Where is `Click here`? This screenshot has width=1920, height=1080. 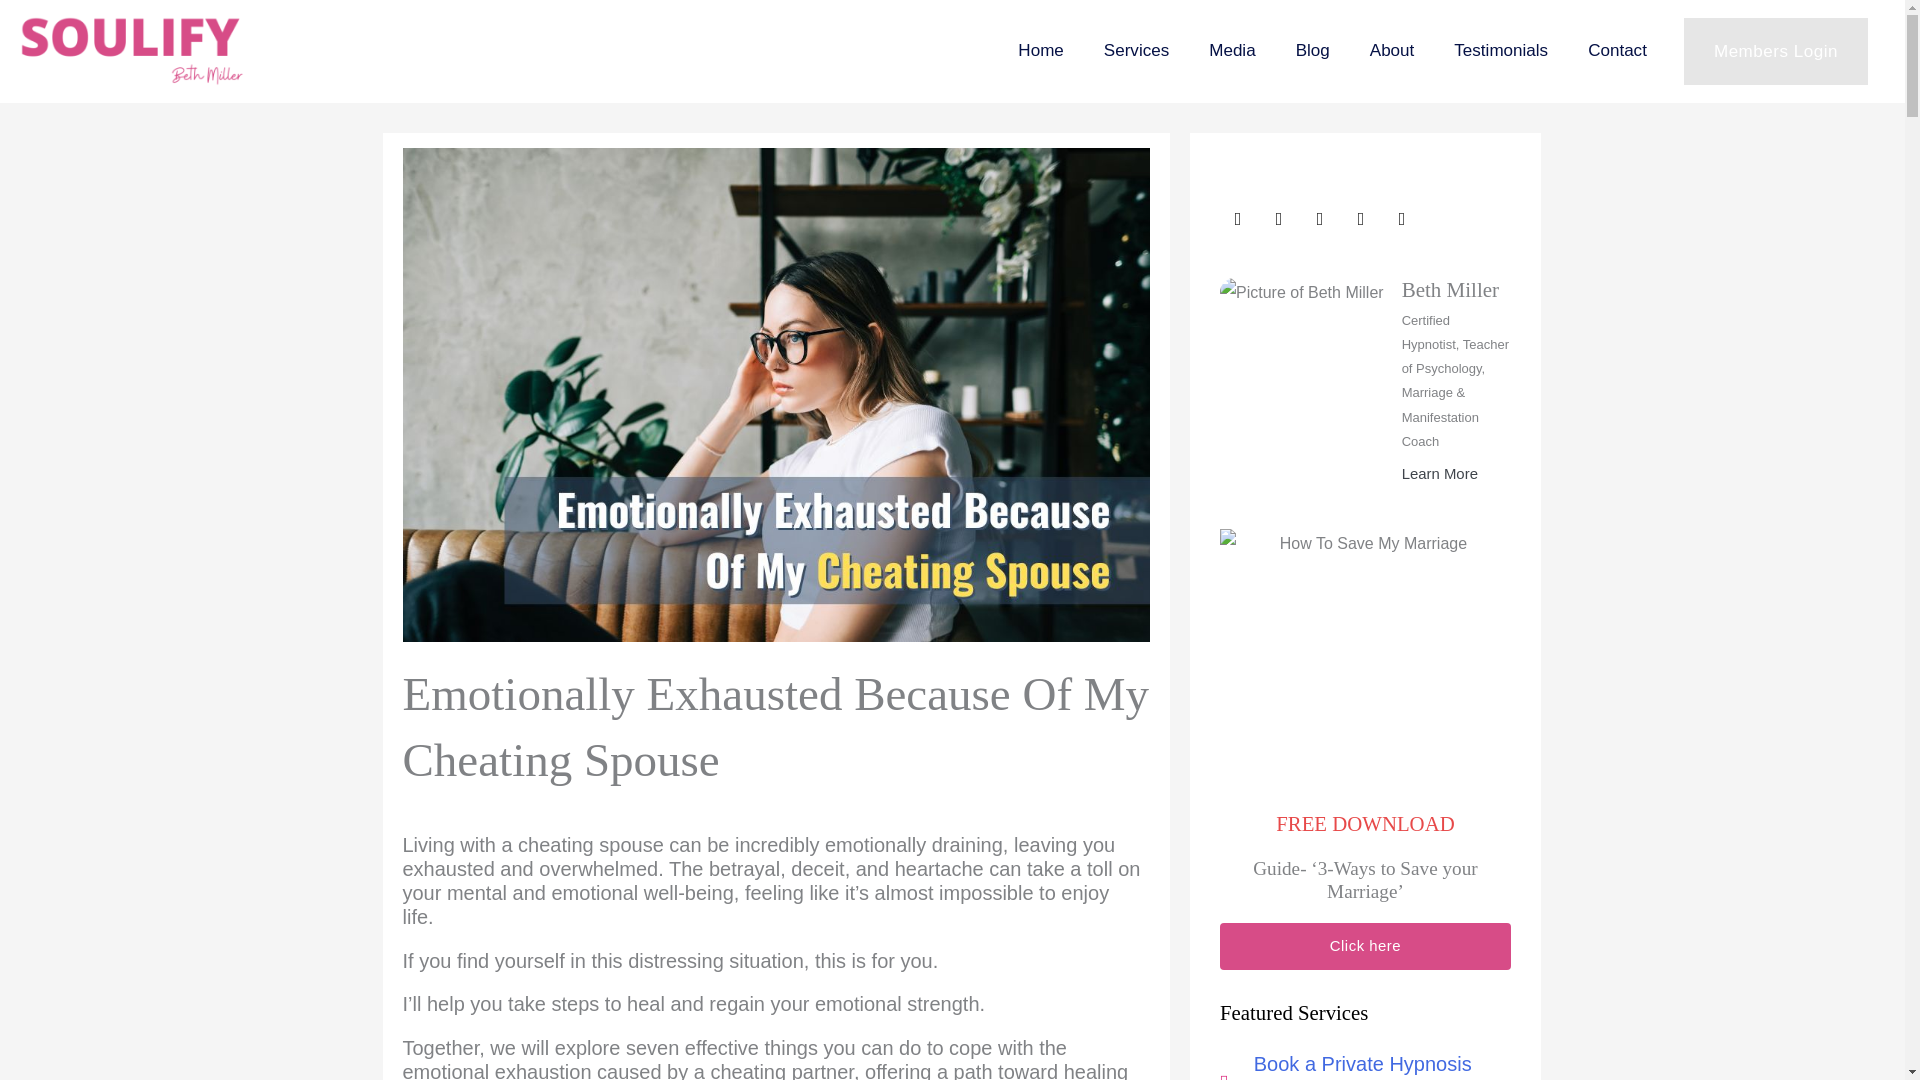 Click here is located at coordinates (1365, 946).